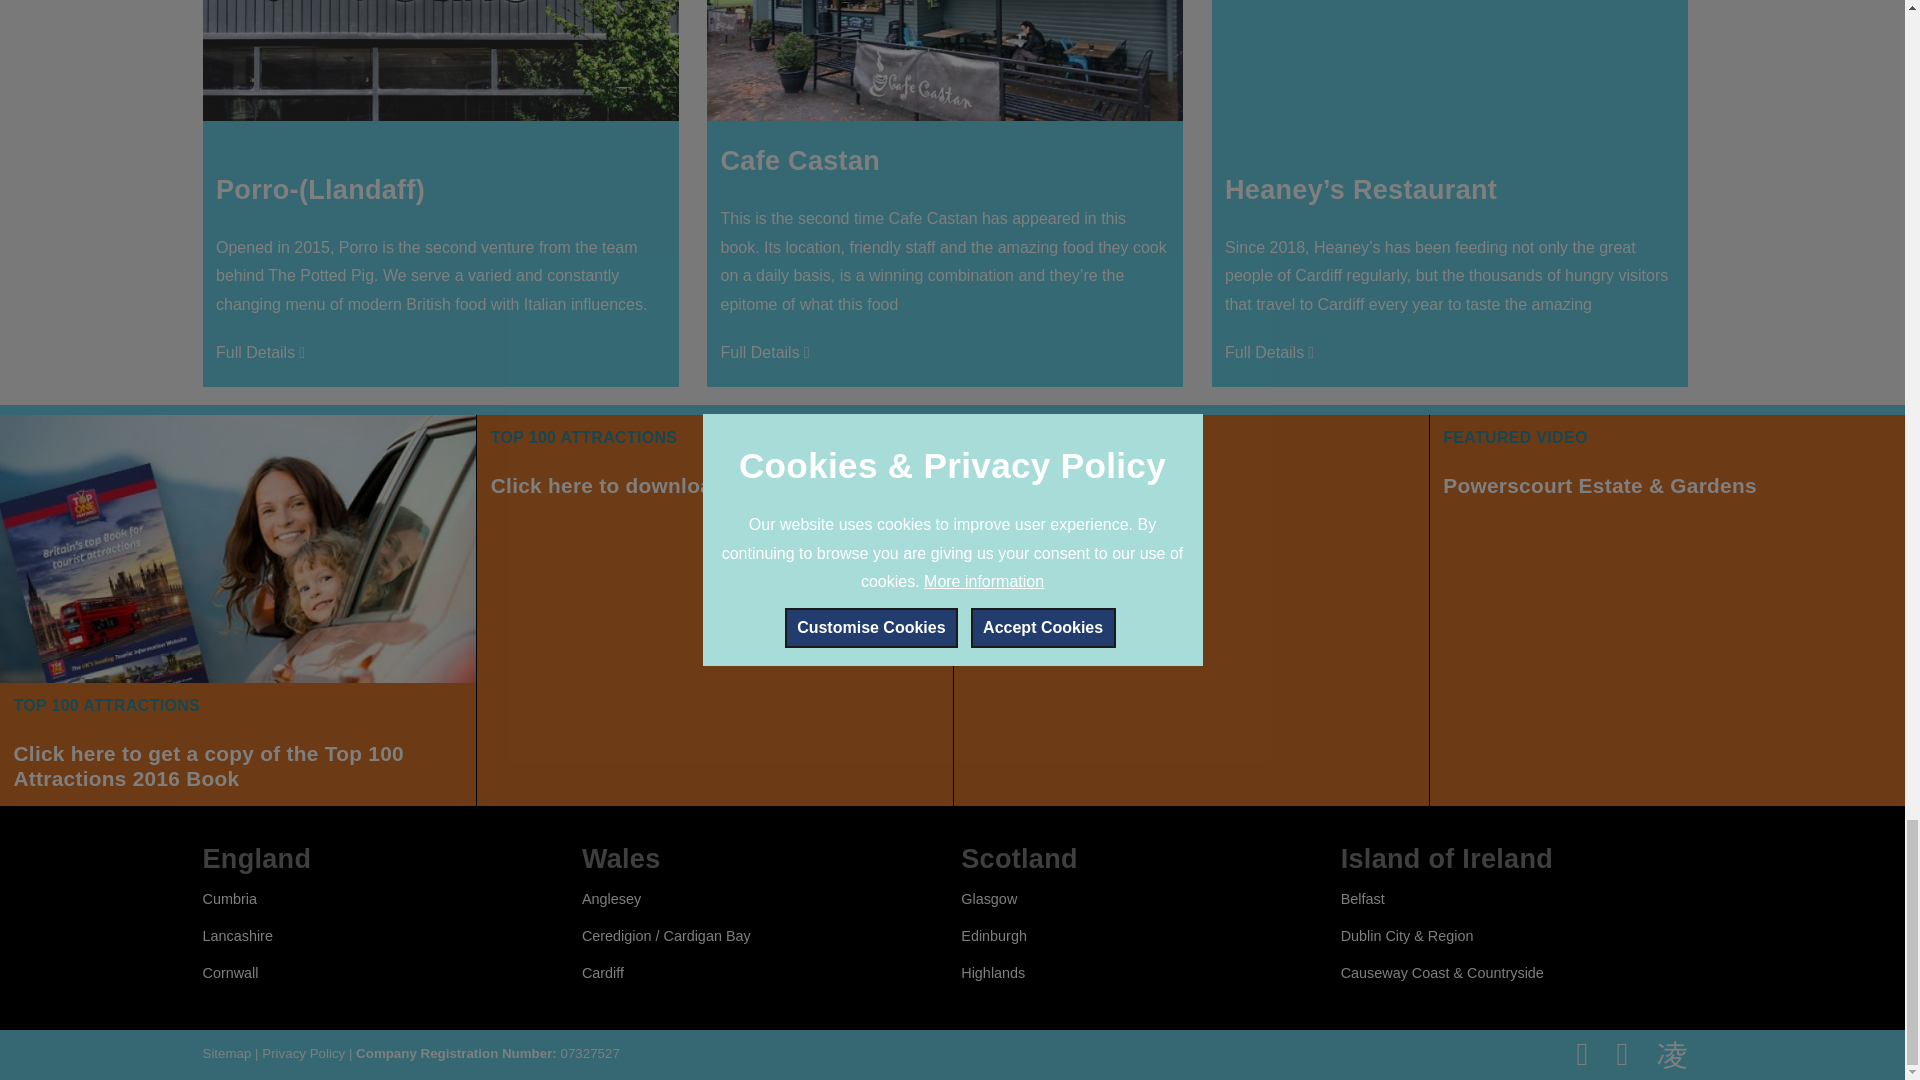 Image resolution: width=1920 pixels, height=1080 pixels. What do you see at coordinates (228, 899) in the screenshot?
I see `Lancashire` at bounding box center [228, 899].